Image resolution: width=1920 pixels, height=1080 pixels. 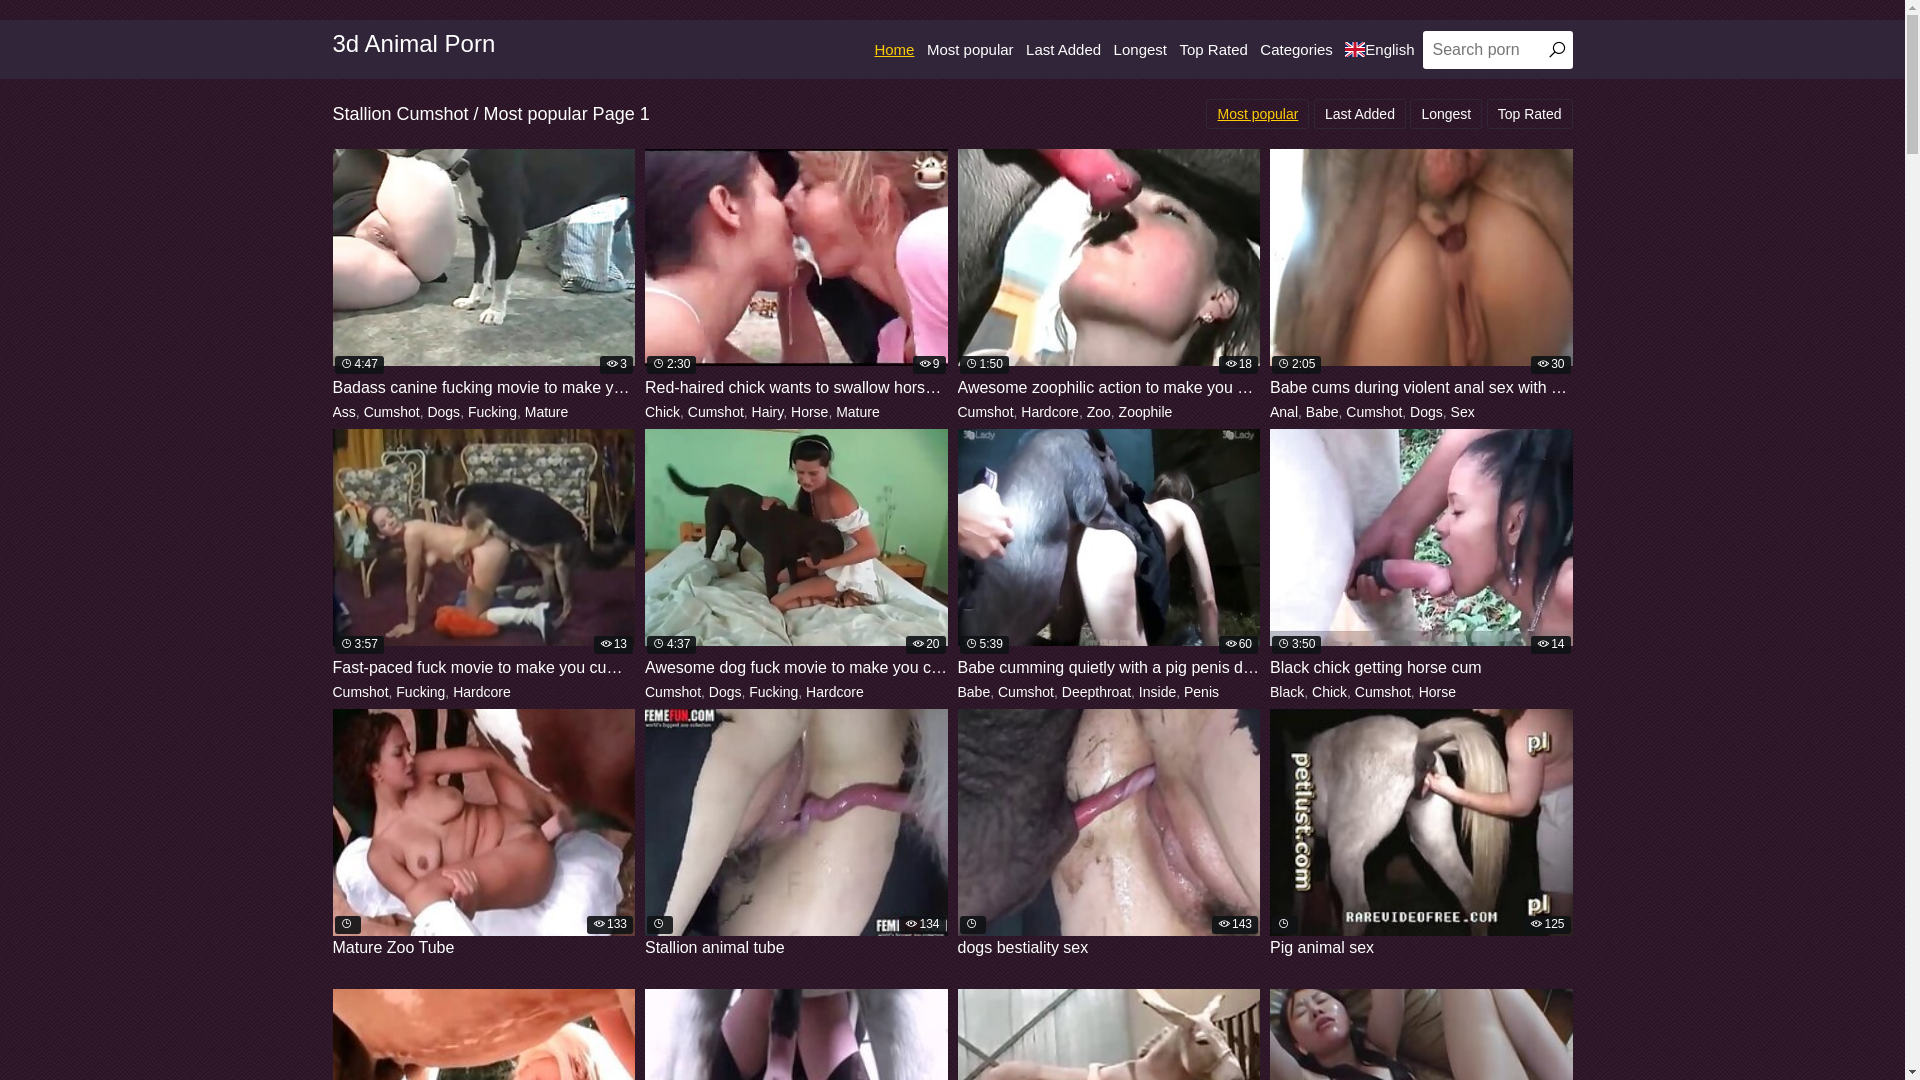 What do you see at coordinates (484, 834) in the screenshot?
I see `133
Mature Zoo Tube` at bounding box center [484, 834].